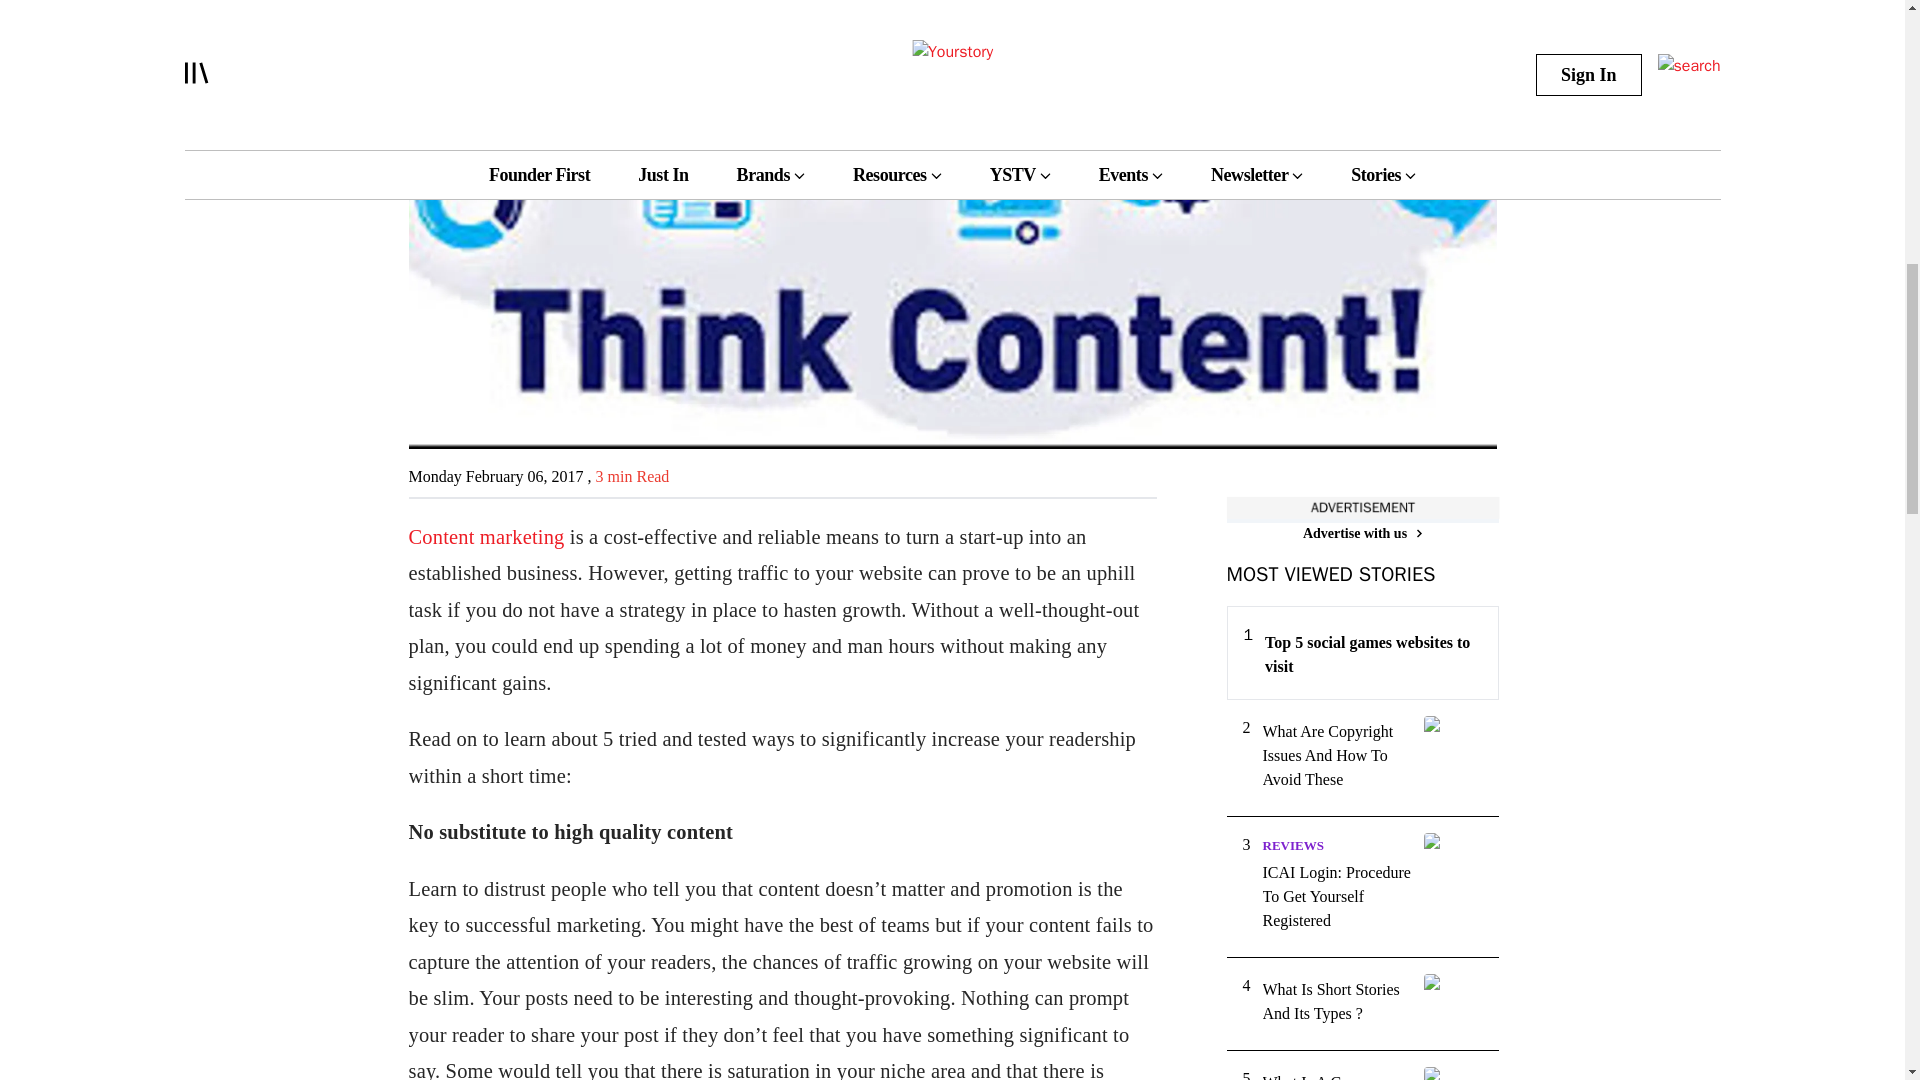 This screenshot has height=1080, width=1920. I want to click on REVIEWS, so click(1292, 846).